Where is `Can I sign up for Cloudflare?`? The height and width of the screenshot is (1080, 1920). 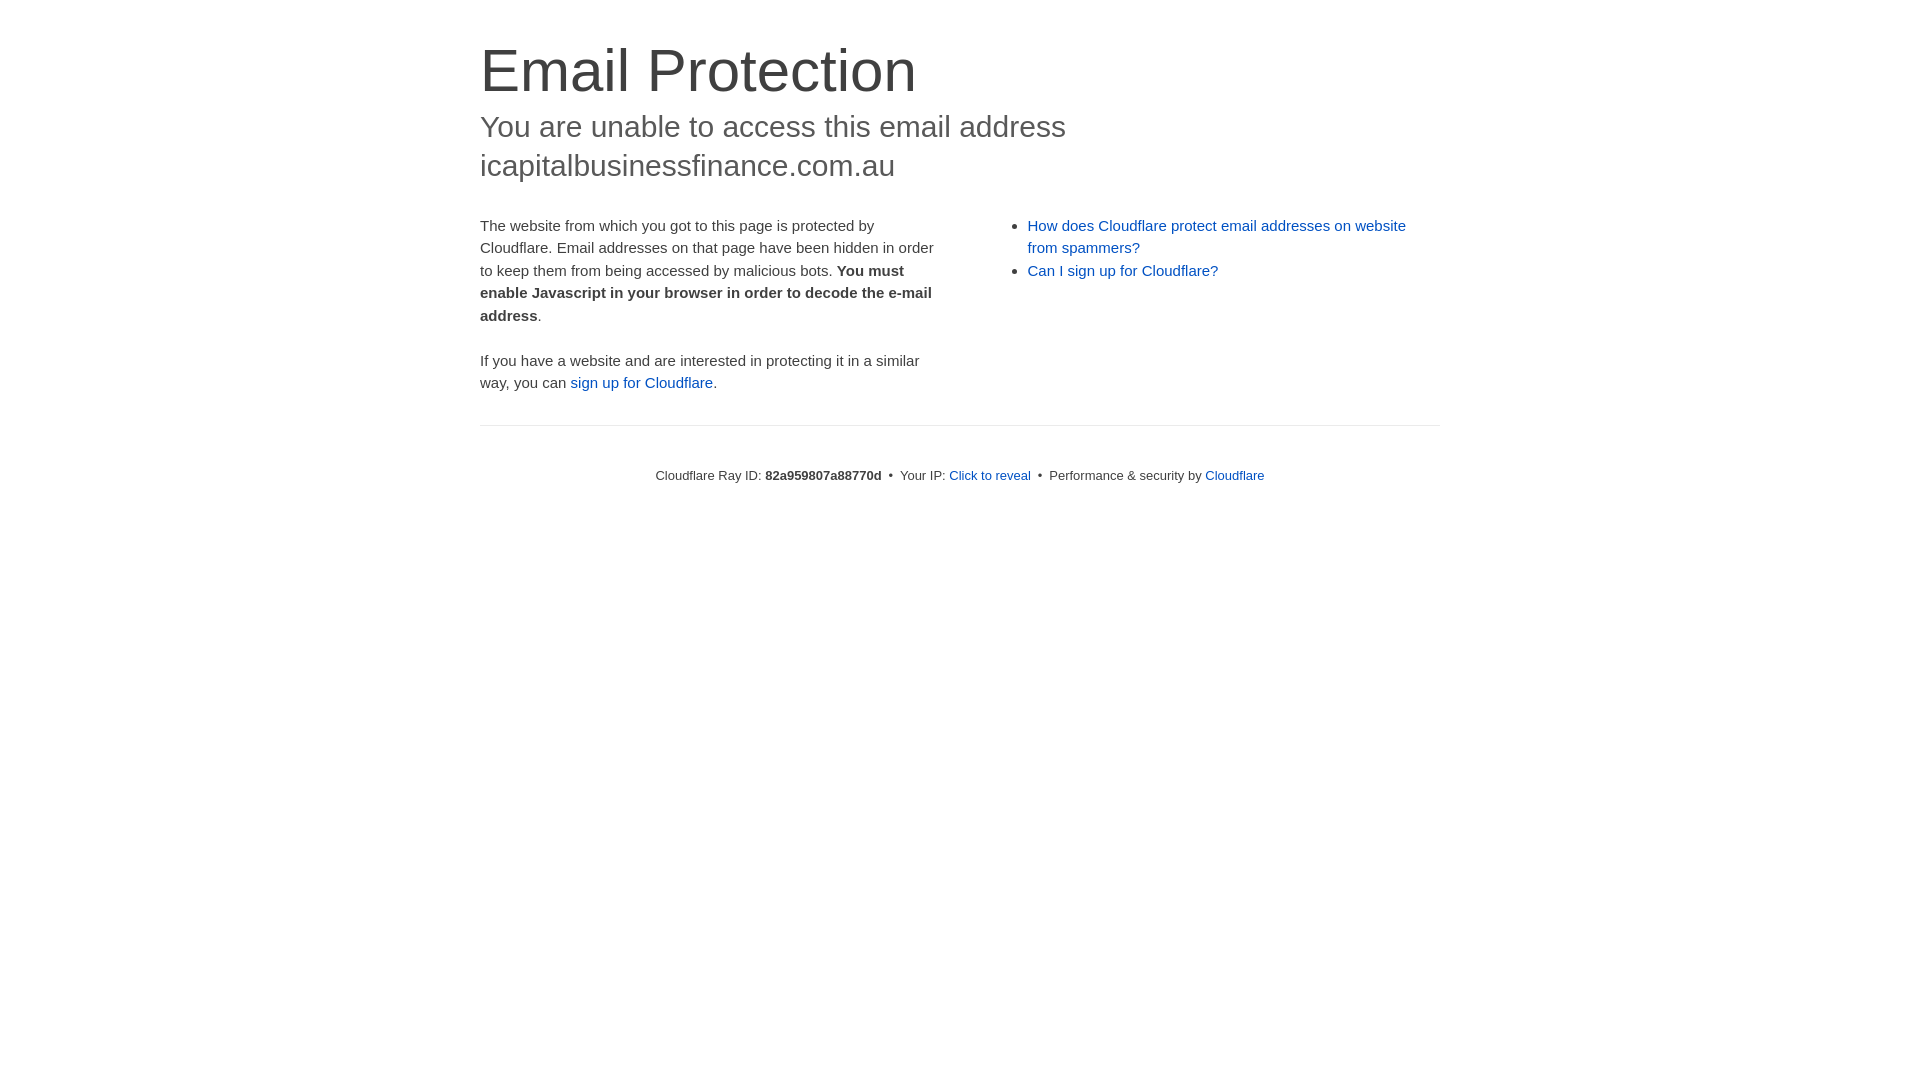
Can I sign up for Cloudflare? is located at coordinates (1124, 270).